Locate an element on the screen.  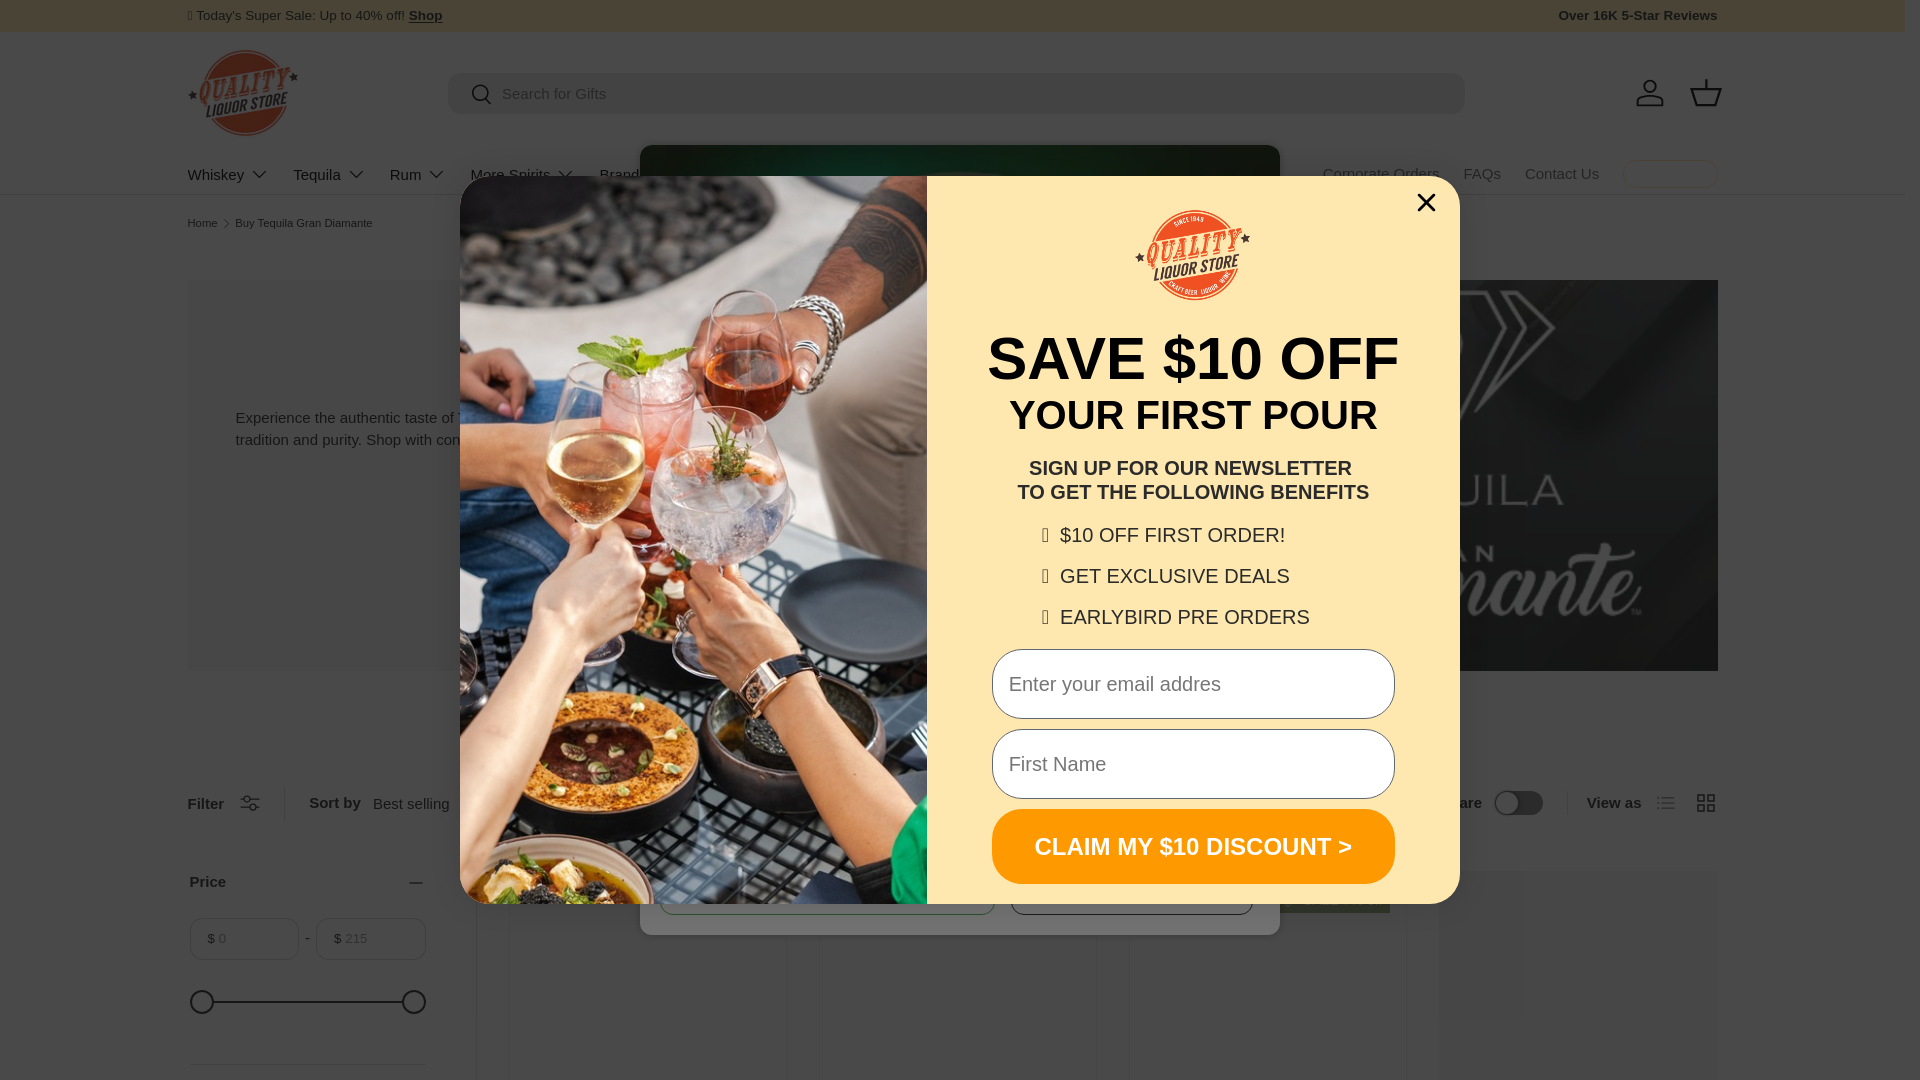
Search is located at coordinates (470, 95).